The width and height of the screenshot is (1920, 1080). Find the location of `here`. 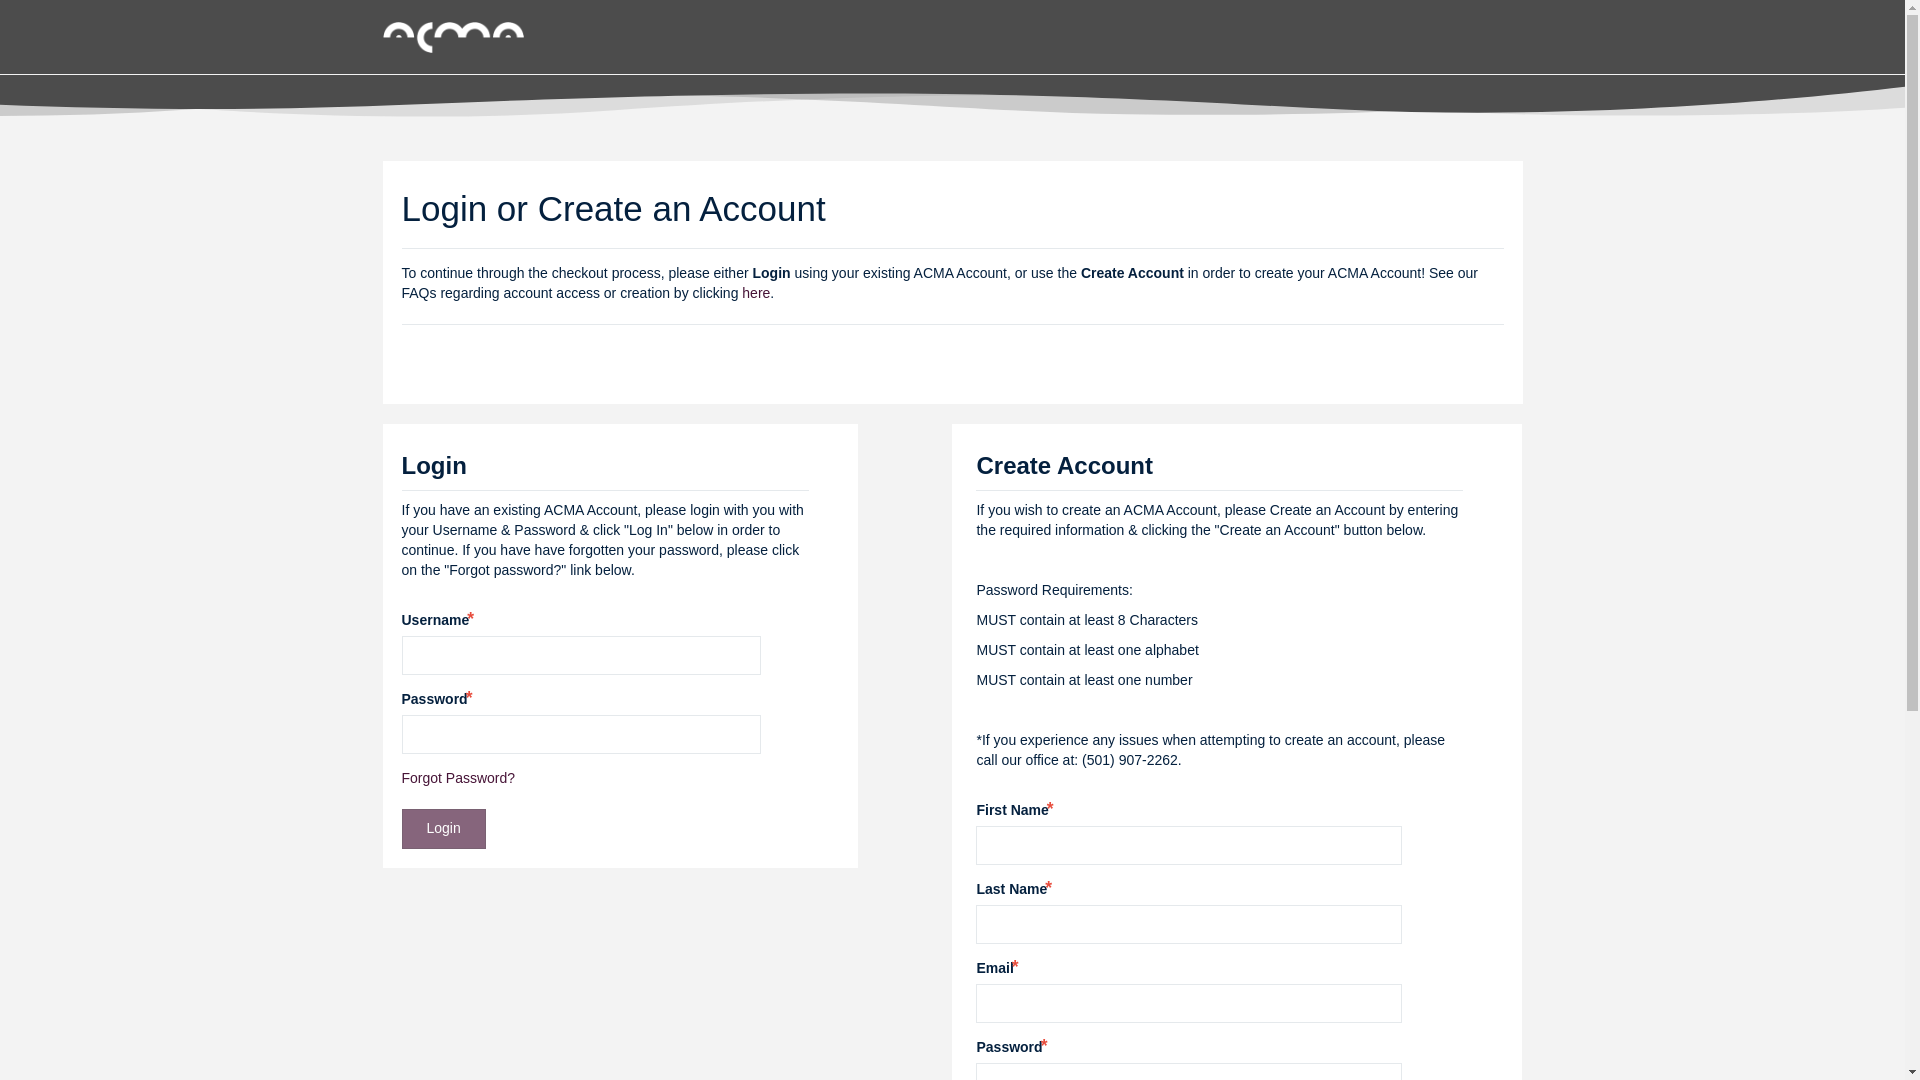

here is located at coordinates (755, 293).